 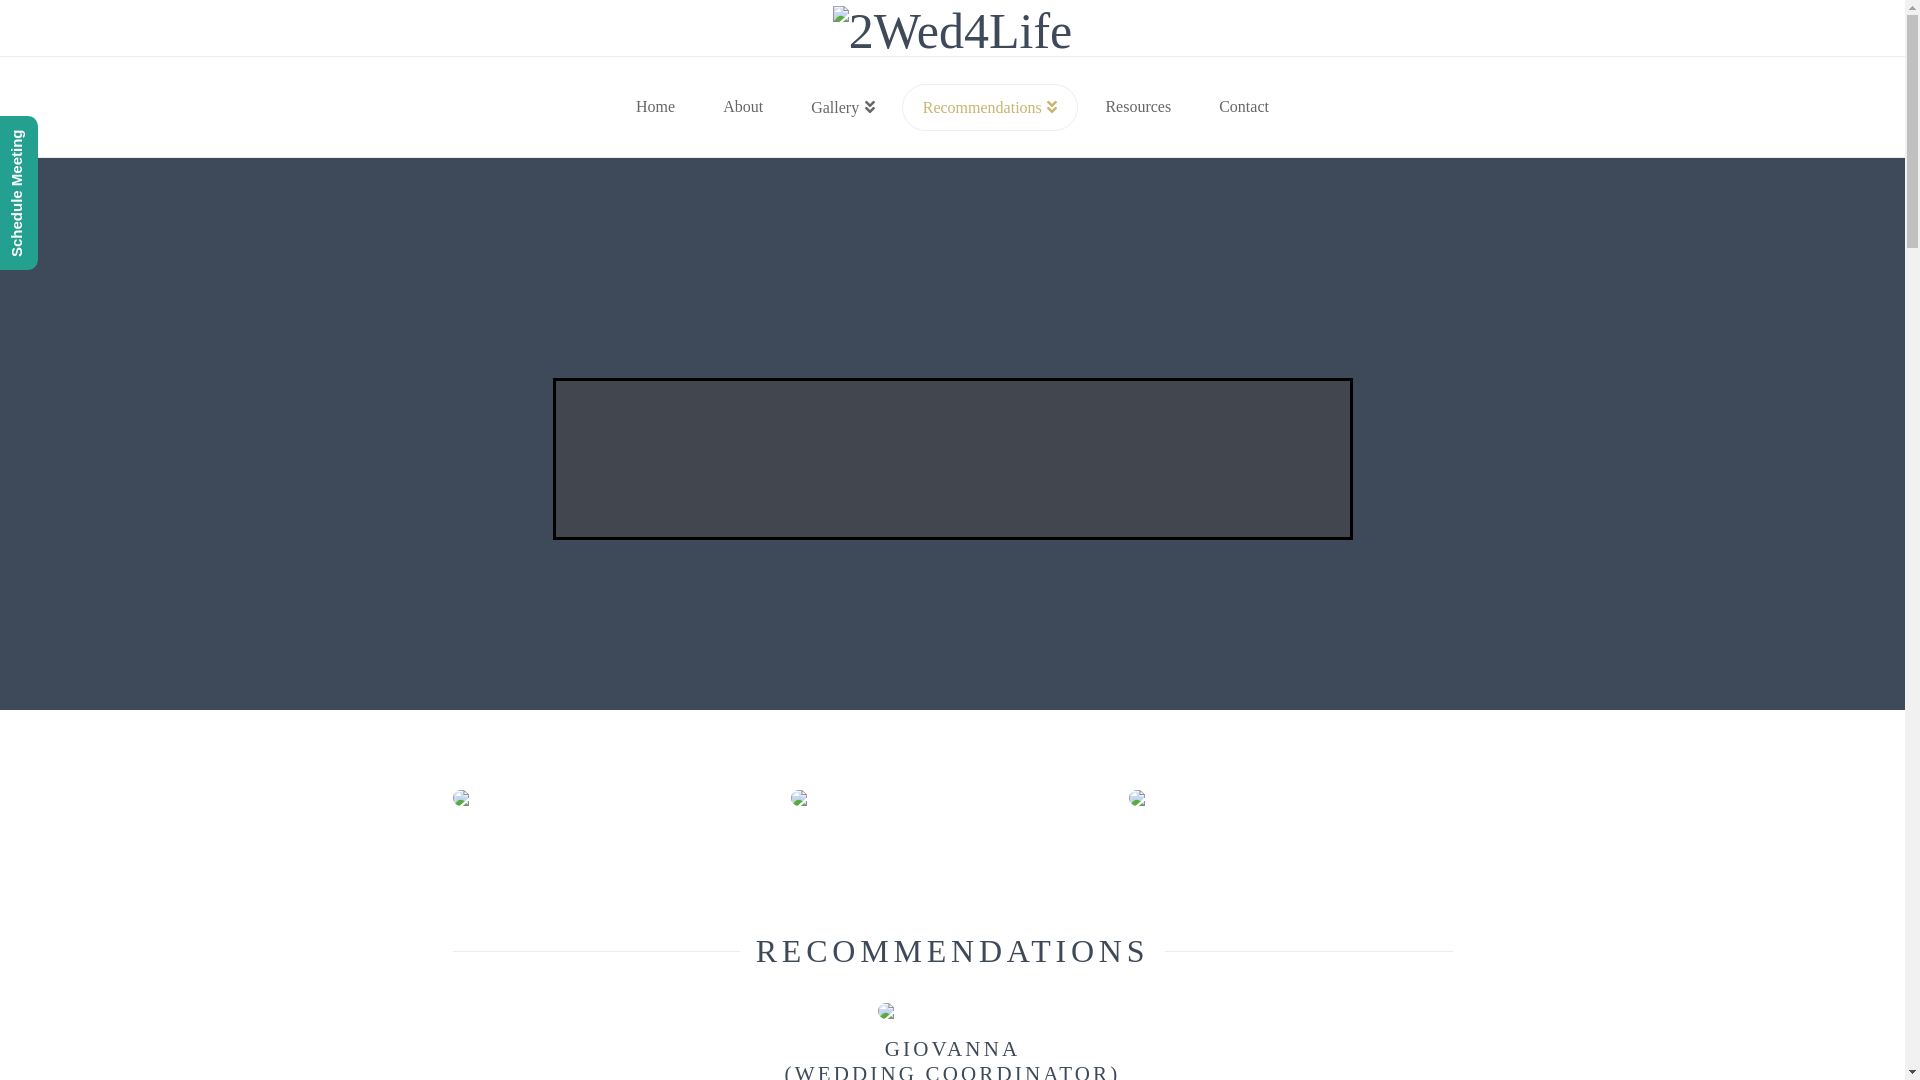 I want to click on Contact, so click(x=1244, y=107).